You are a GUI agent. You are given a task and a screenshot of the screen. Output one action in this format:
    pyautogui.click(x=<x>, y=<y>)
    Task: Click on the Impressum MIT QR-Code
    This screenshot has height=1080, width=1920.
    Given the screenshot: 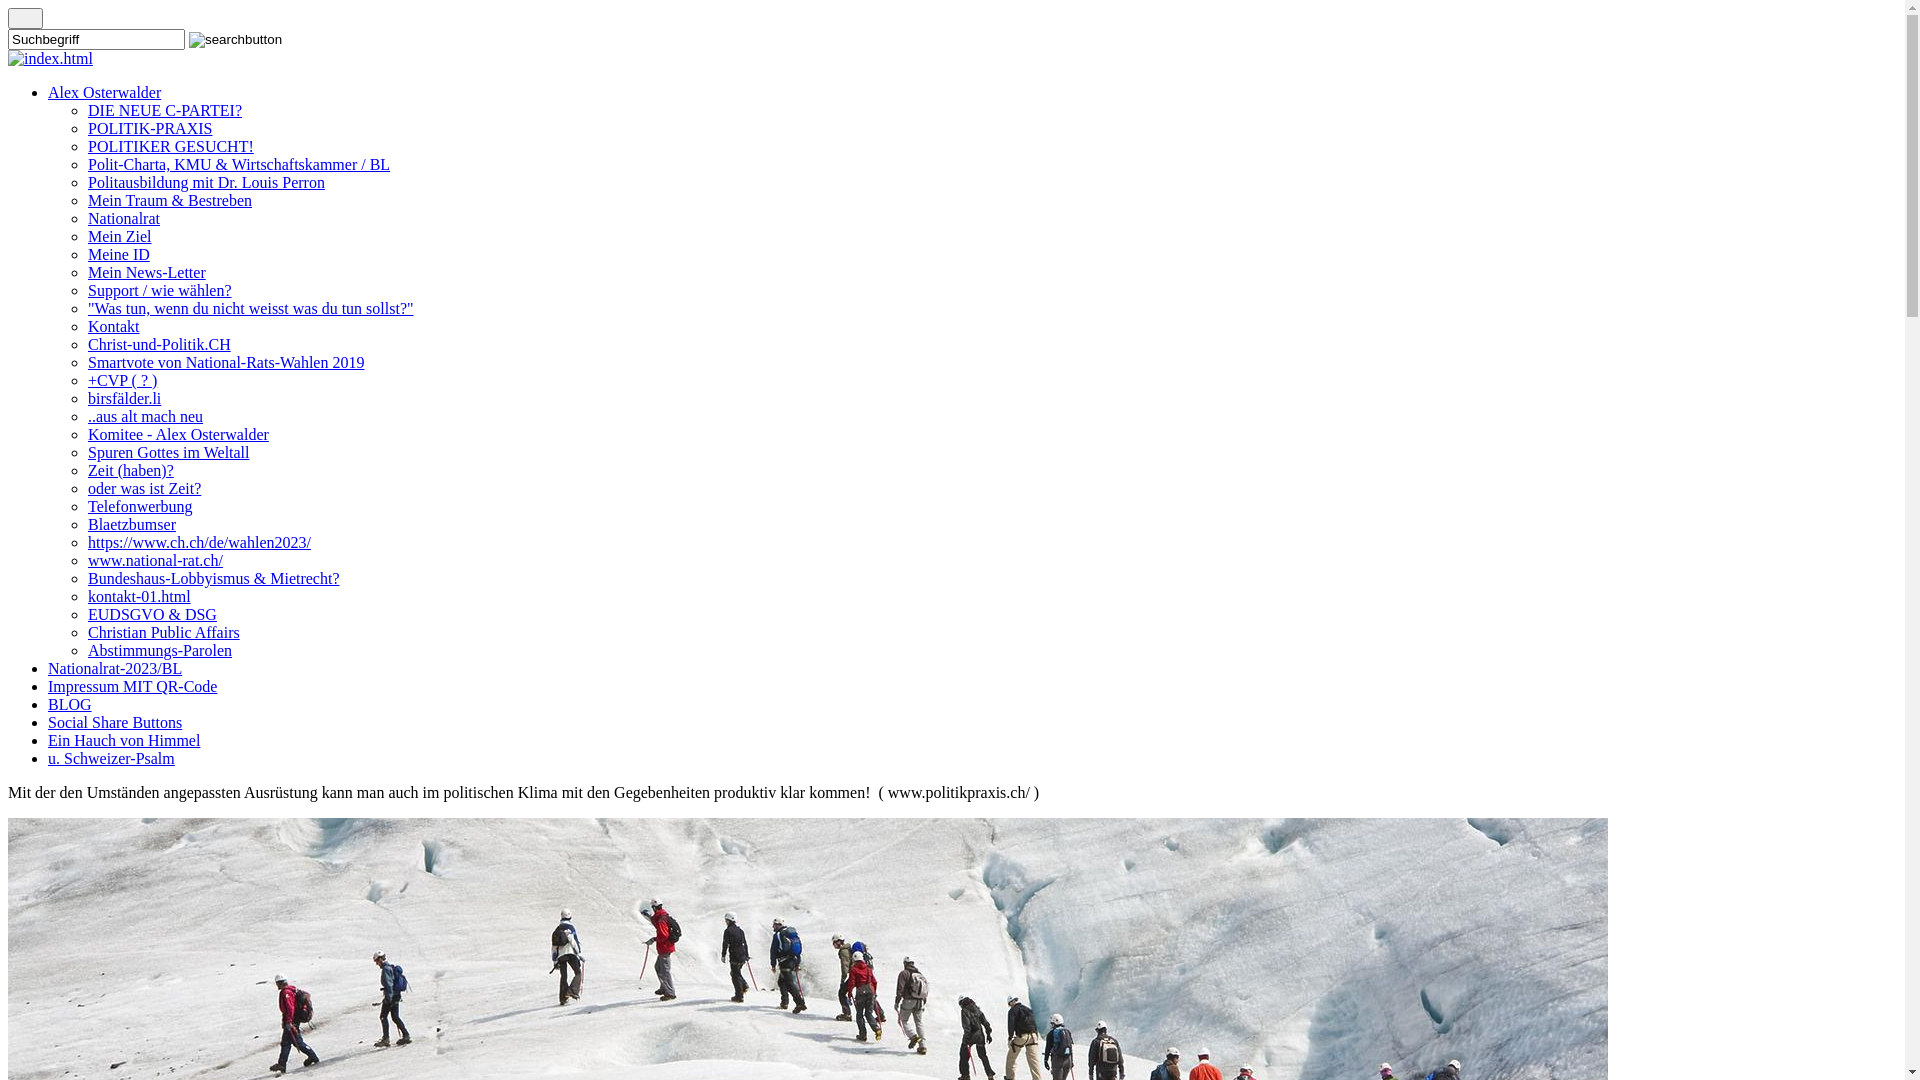 What is the action you would take?
    pyautogui.click(x=132, y=686)
    